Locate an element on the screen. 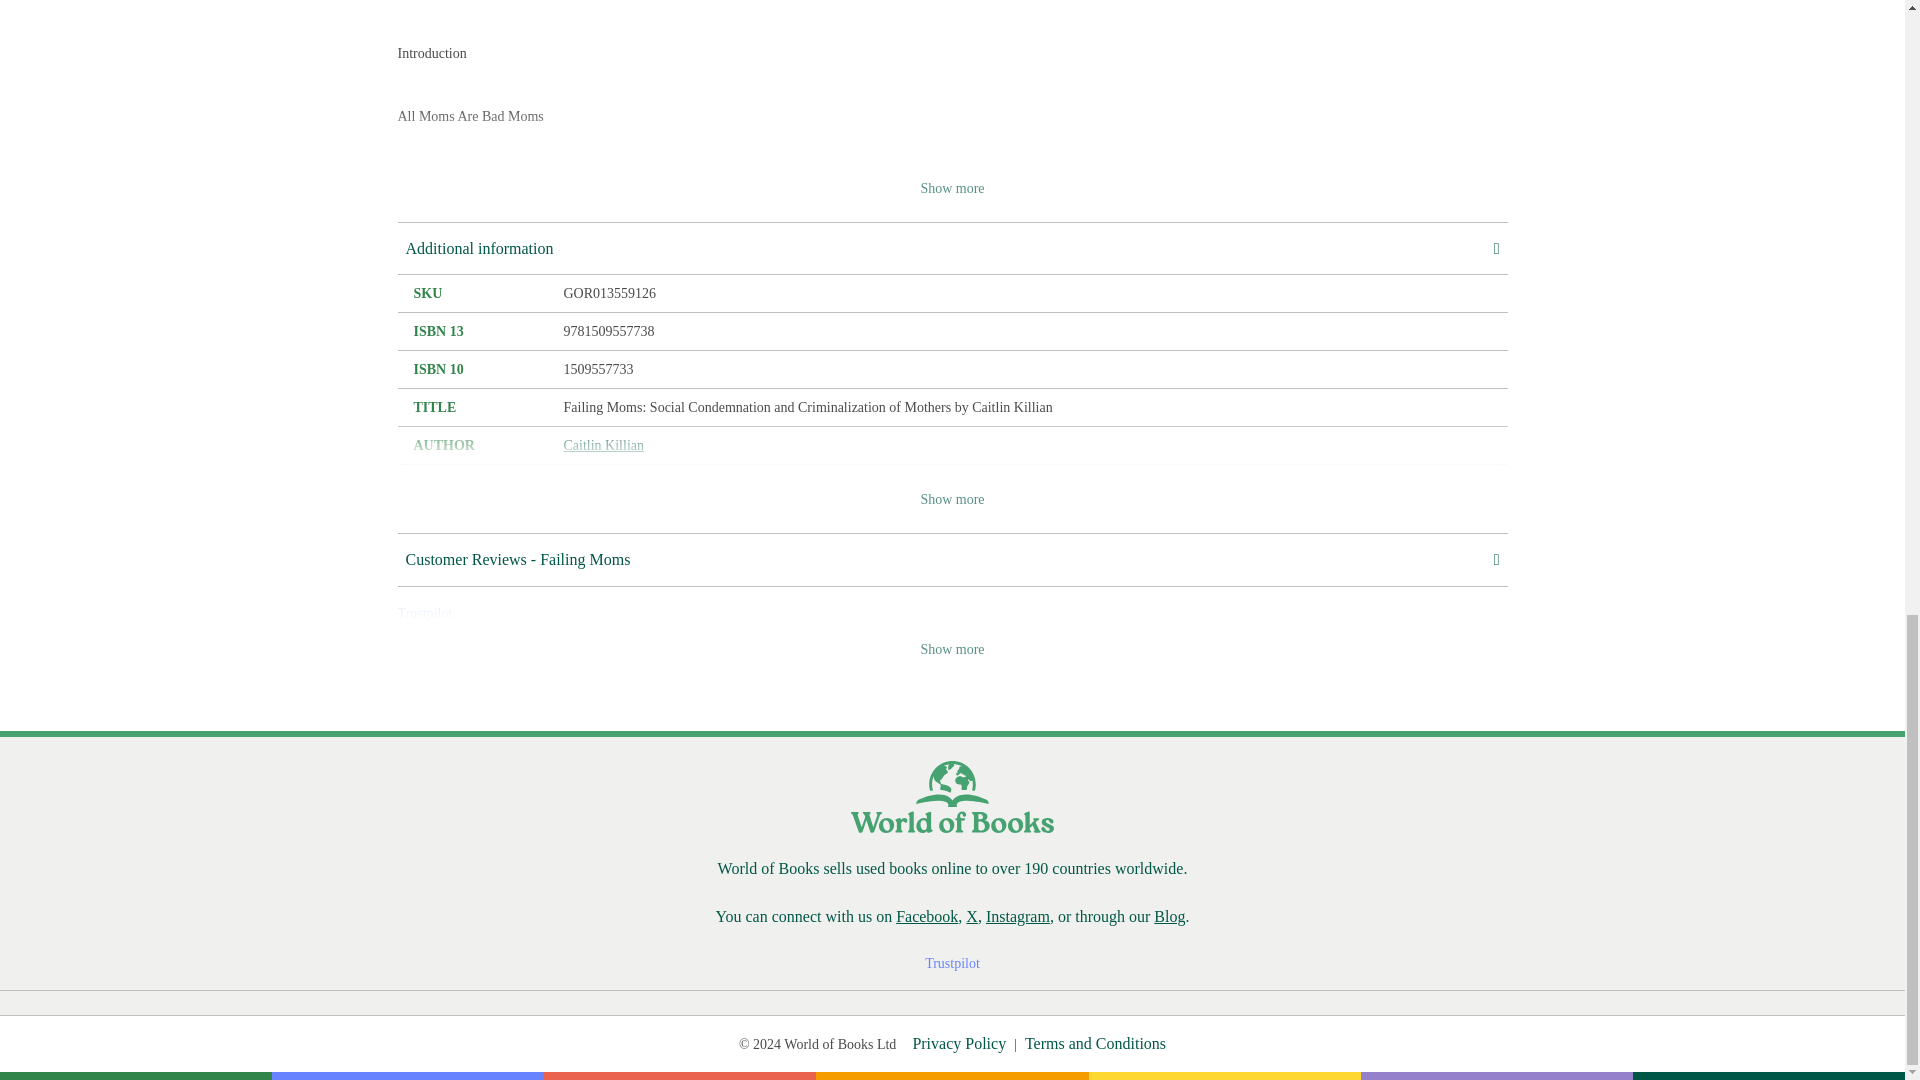 The image size is (1920, 1080). Trustpilot is located at coordinates (425, 613).